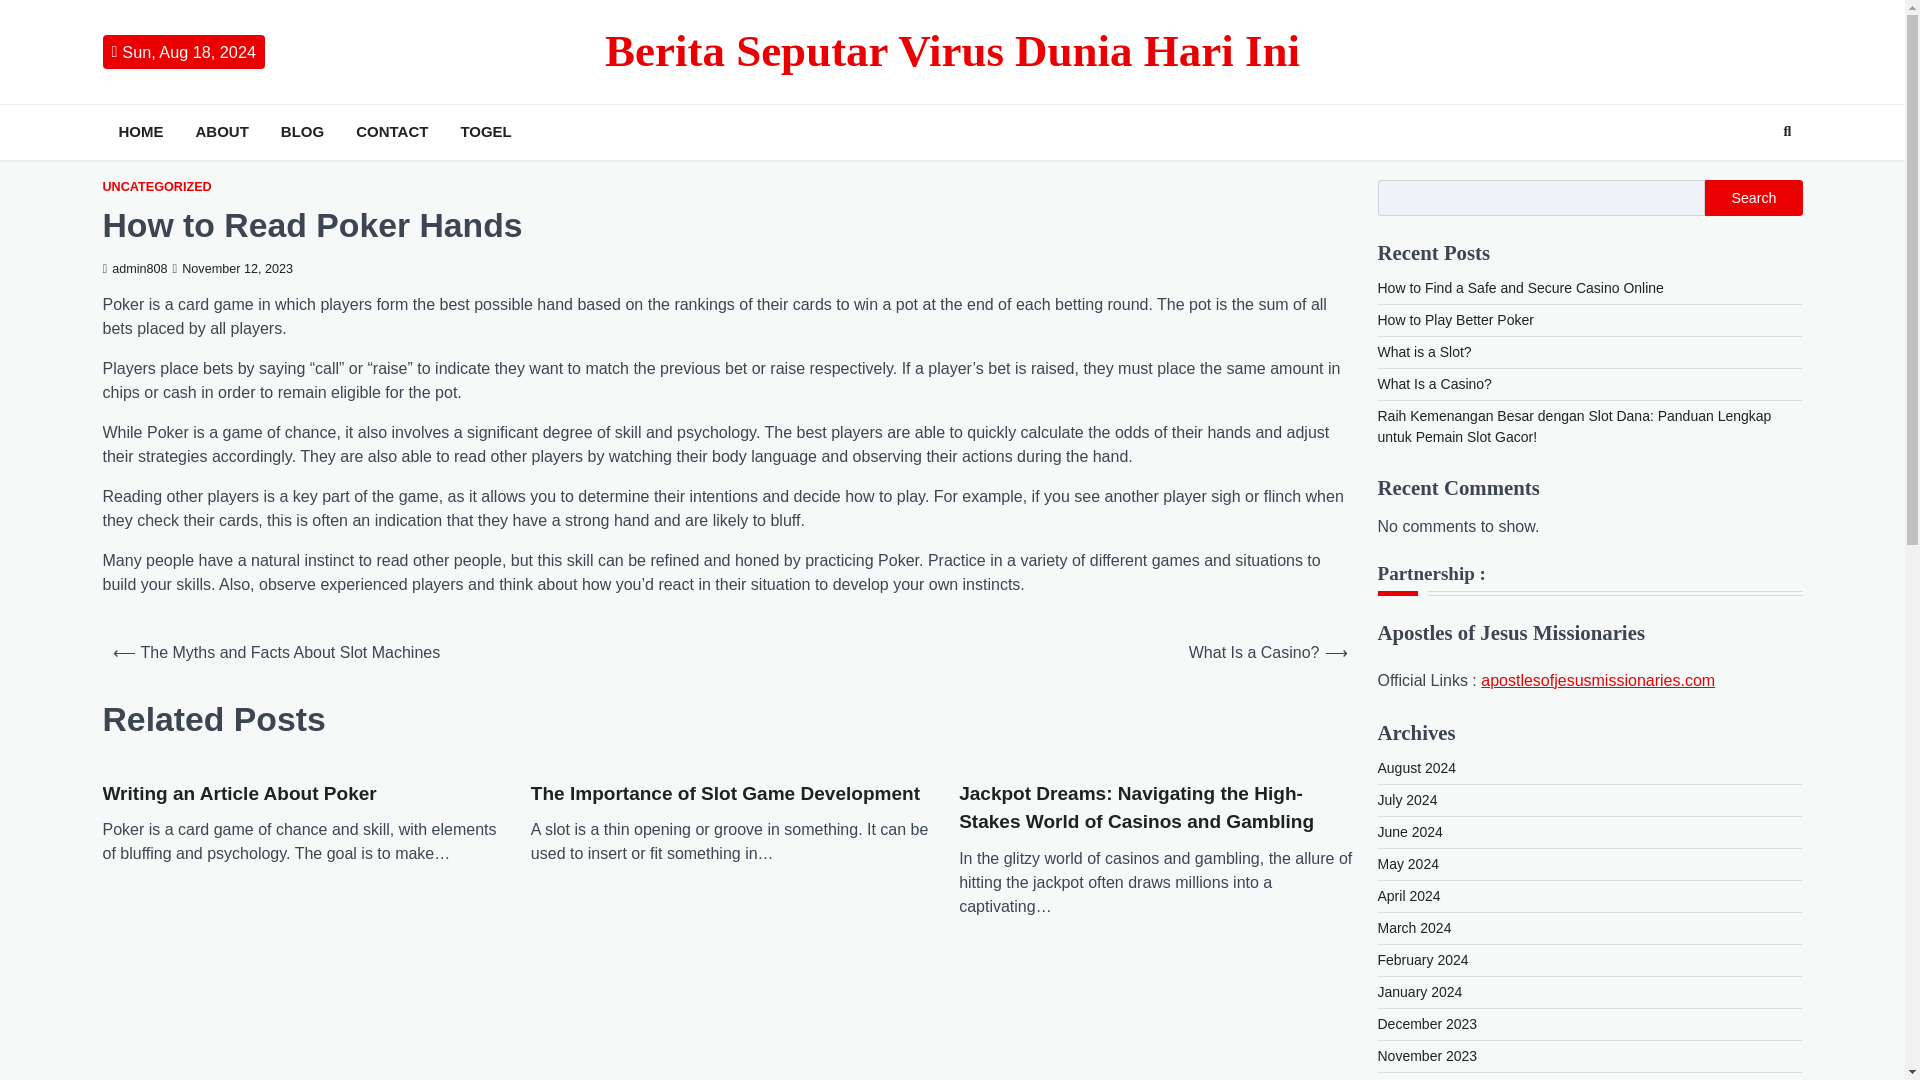  I want to click on February 2024, so click(1423, 959).